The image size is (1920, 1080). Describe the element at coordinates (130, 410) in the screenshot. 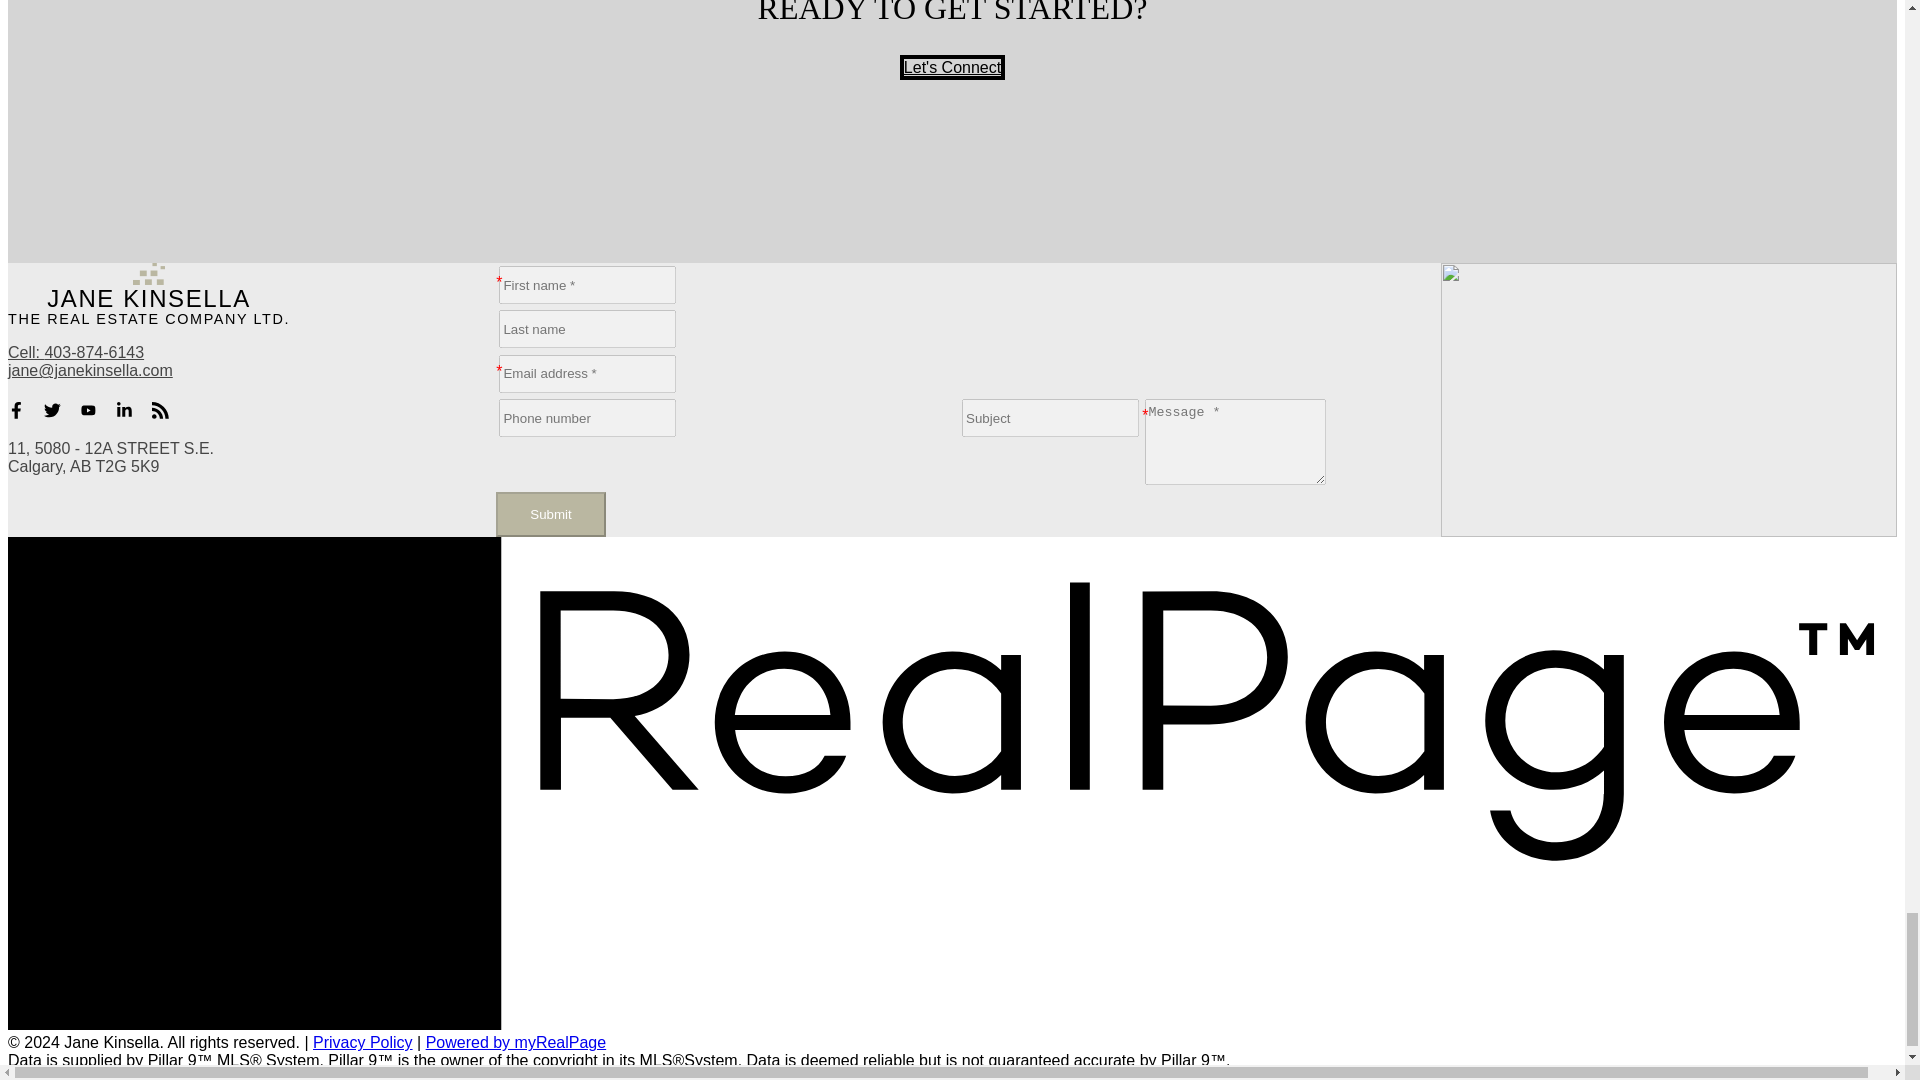

I see `linkedin` at that location.